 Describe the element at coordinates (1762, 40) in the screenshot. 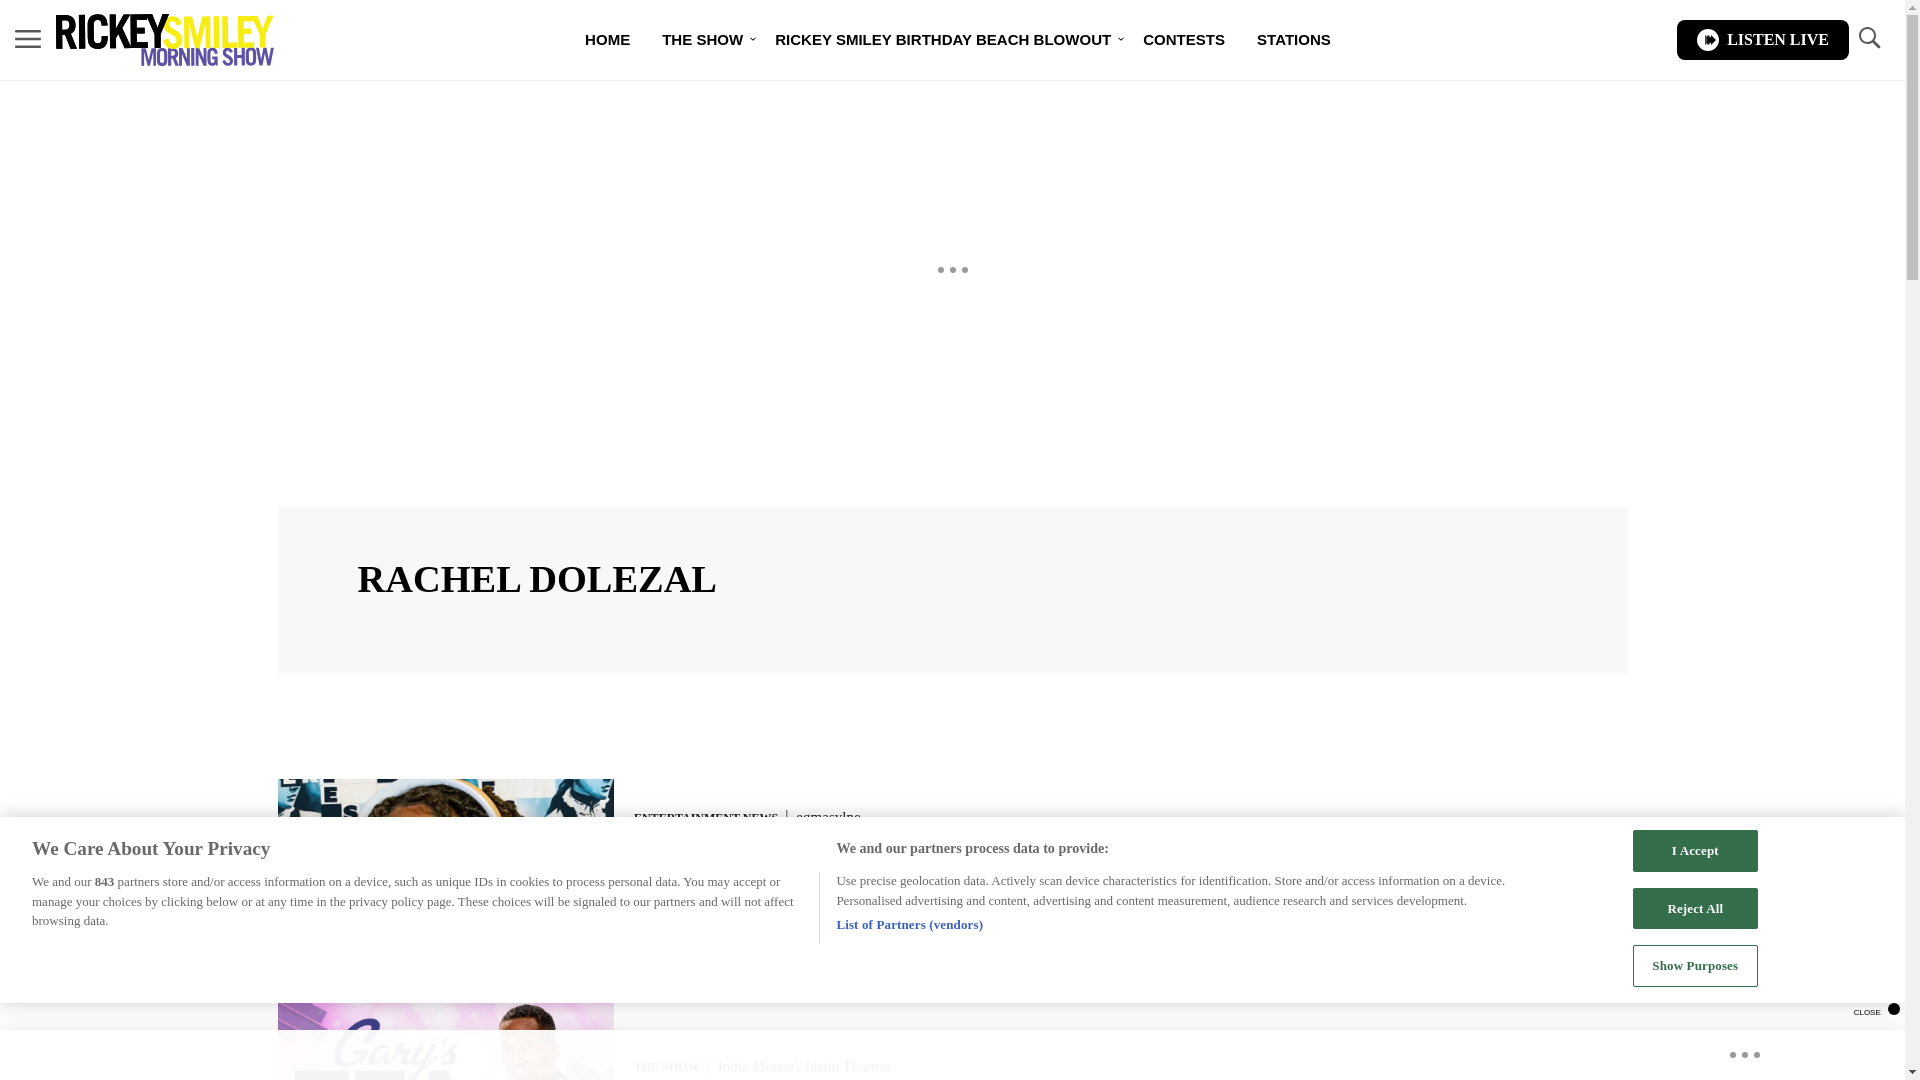

I see `LISTEN LIVE` at that location.